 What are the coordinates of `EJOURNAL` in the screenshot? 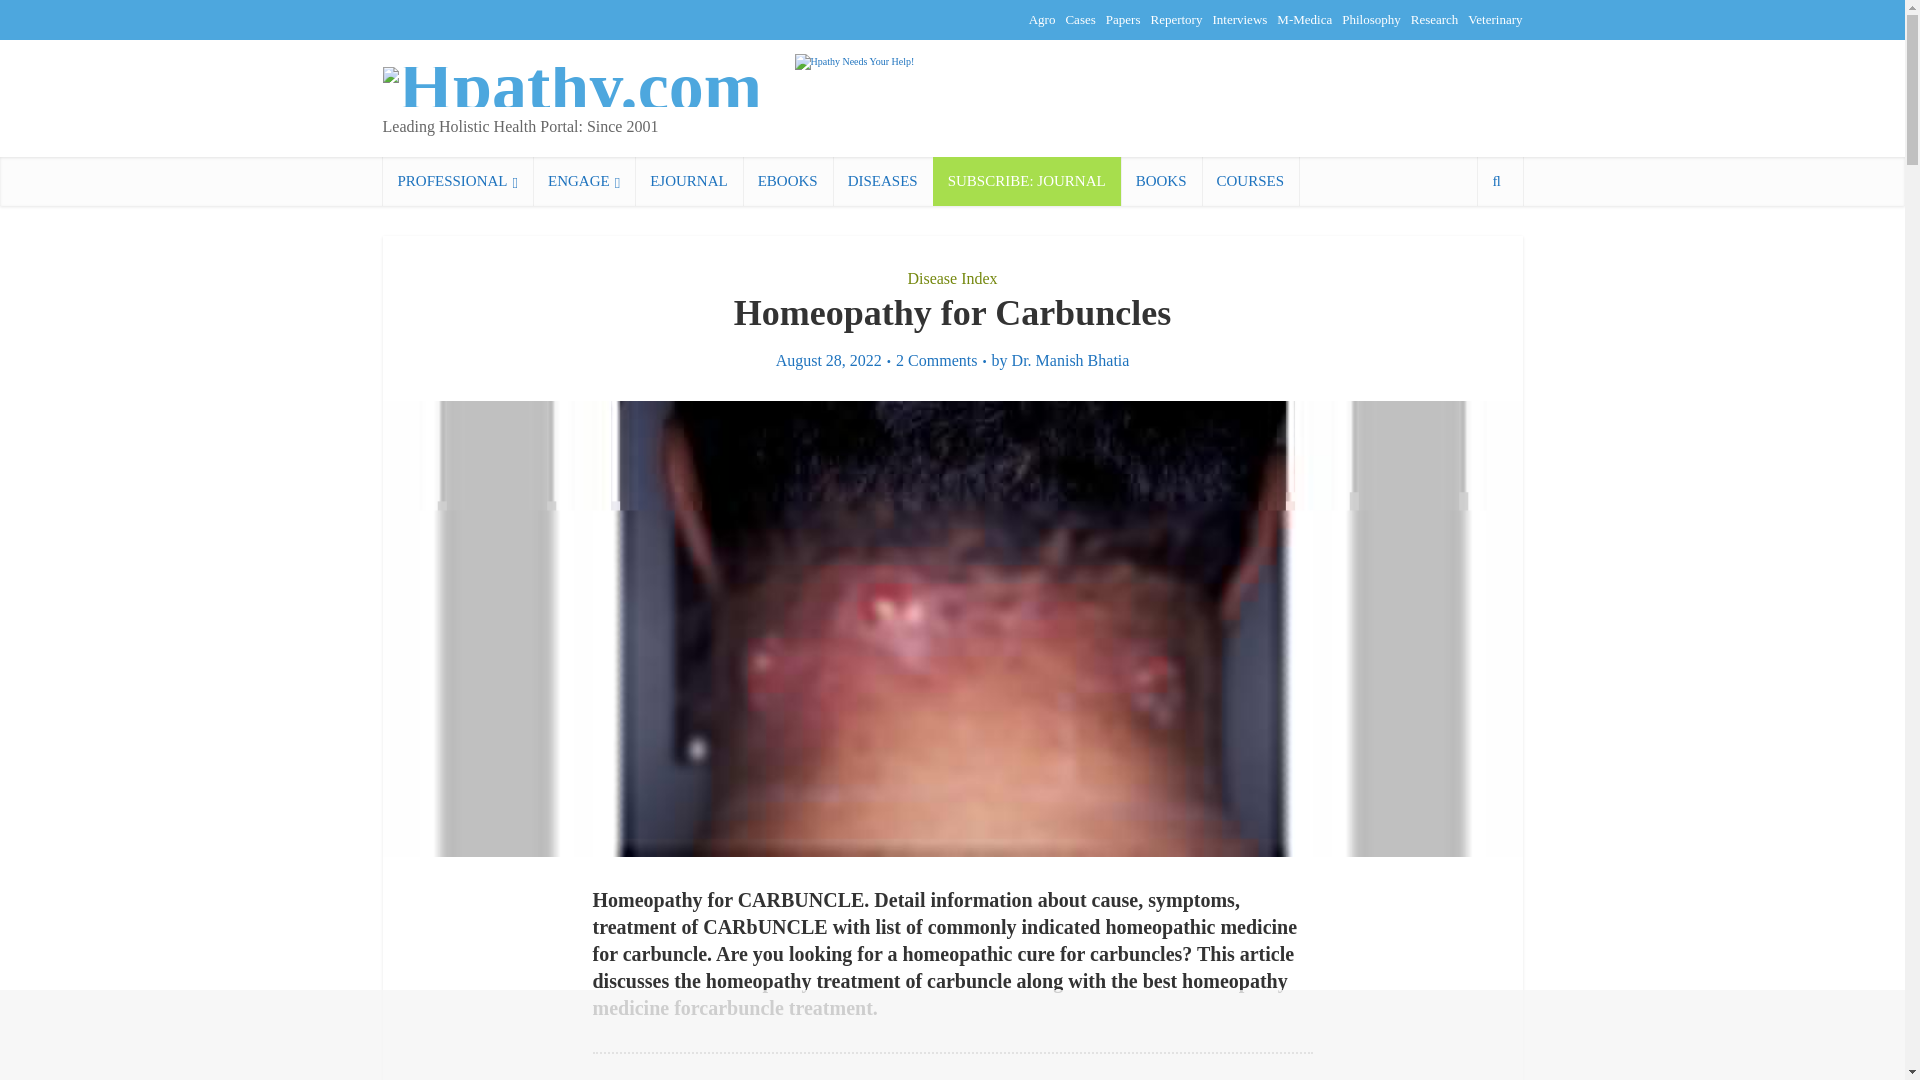 It's located at (689, 181).